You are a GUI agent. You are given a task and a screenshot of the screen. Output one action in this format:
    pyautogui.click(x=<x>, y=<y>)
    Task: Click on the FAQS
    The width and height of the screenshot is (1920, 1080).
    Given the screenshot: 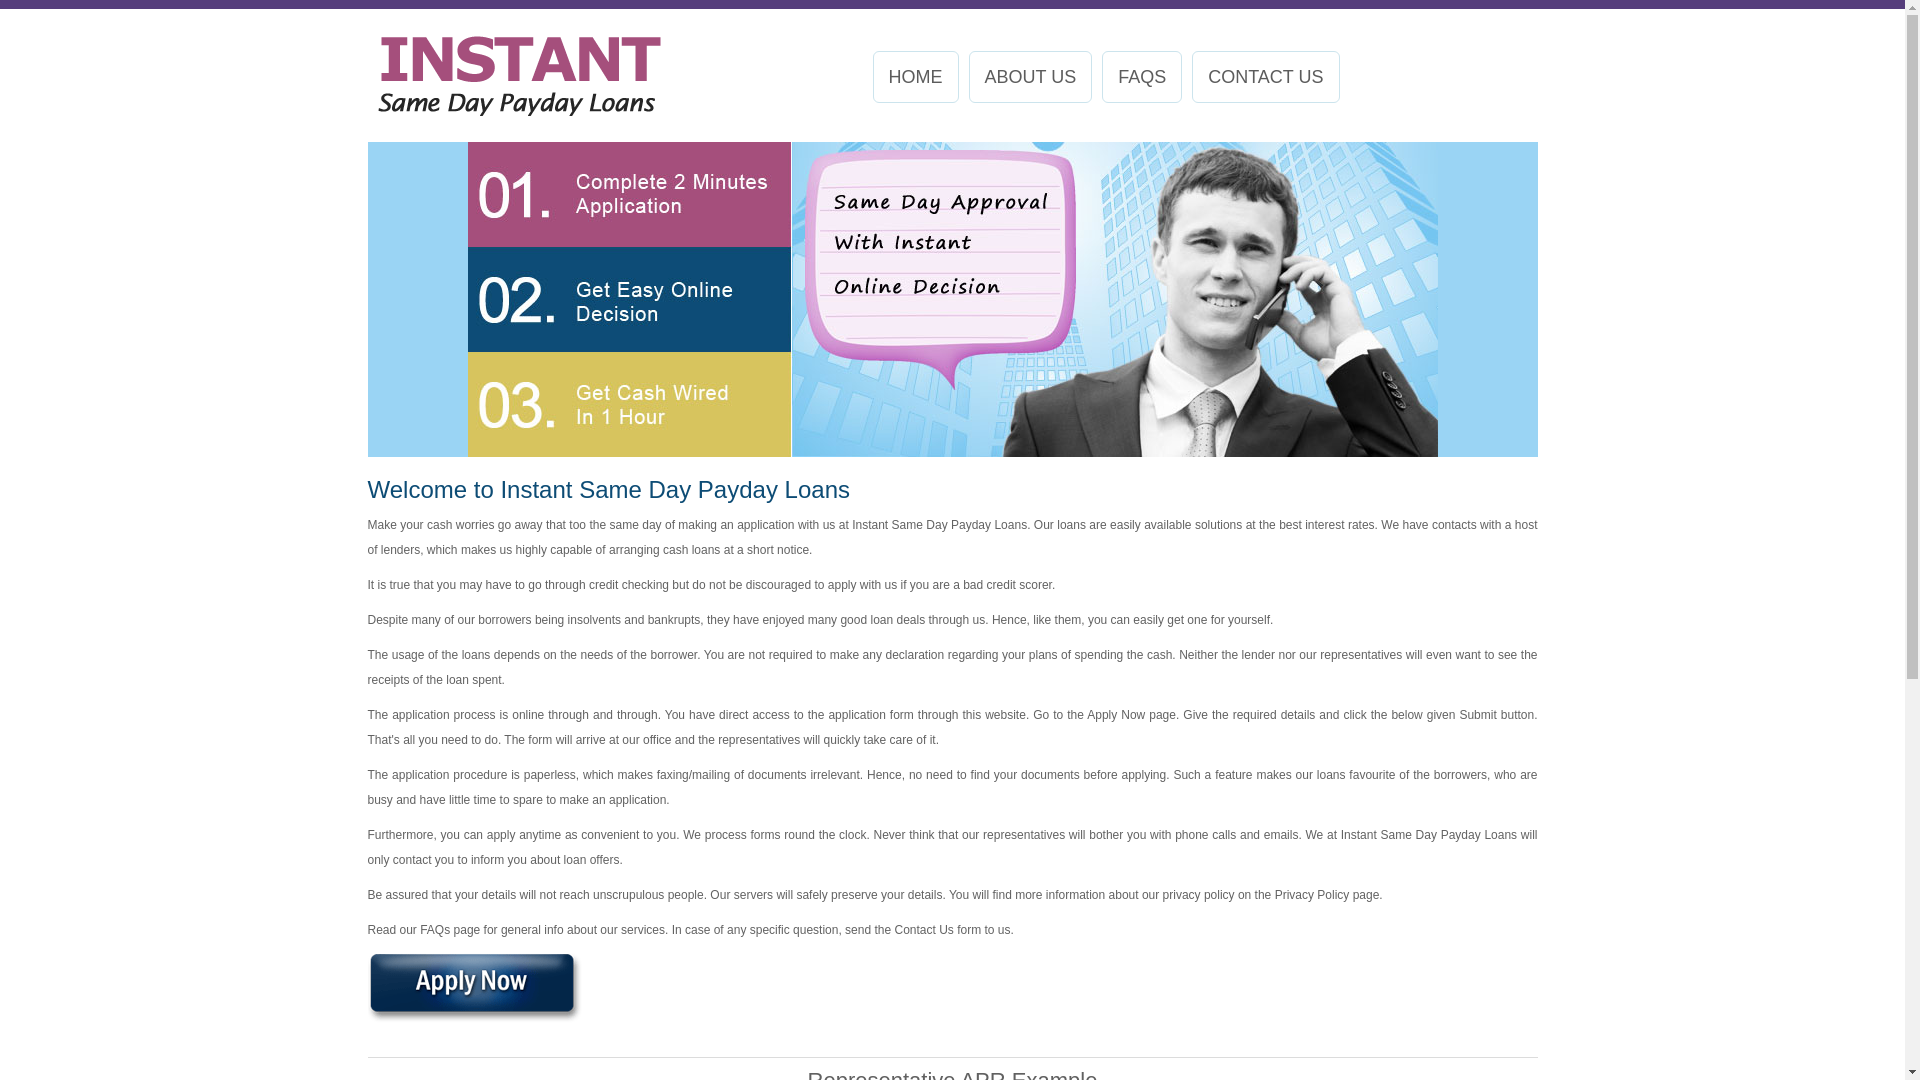 What is the action you would take?
    pyautogui.click(x=1142, y=77)
    